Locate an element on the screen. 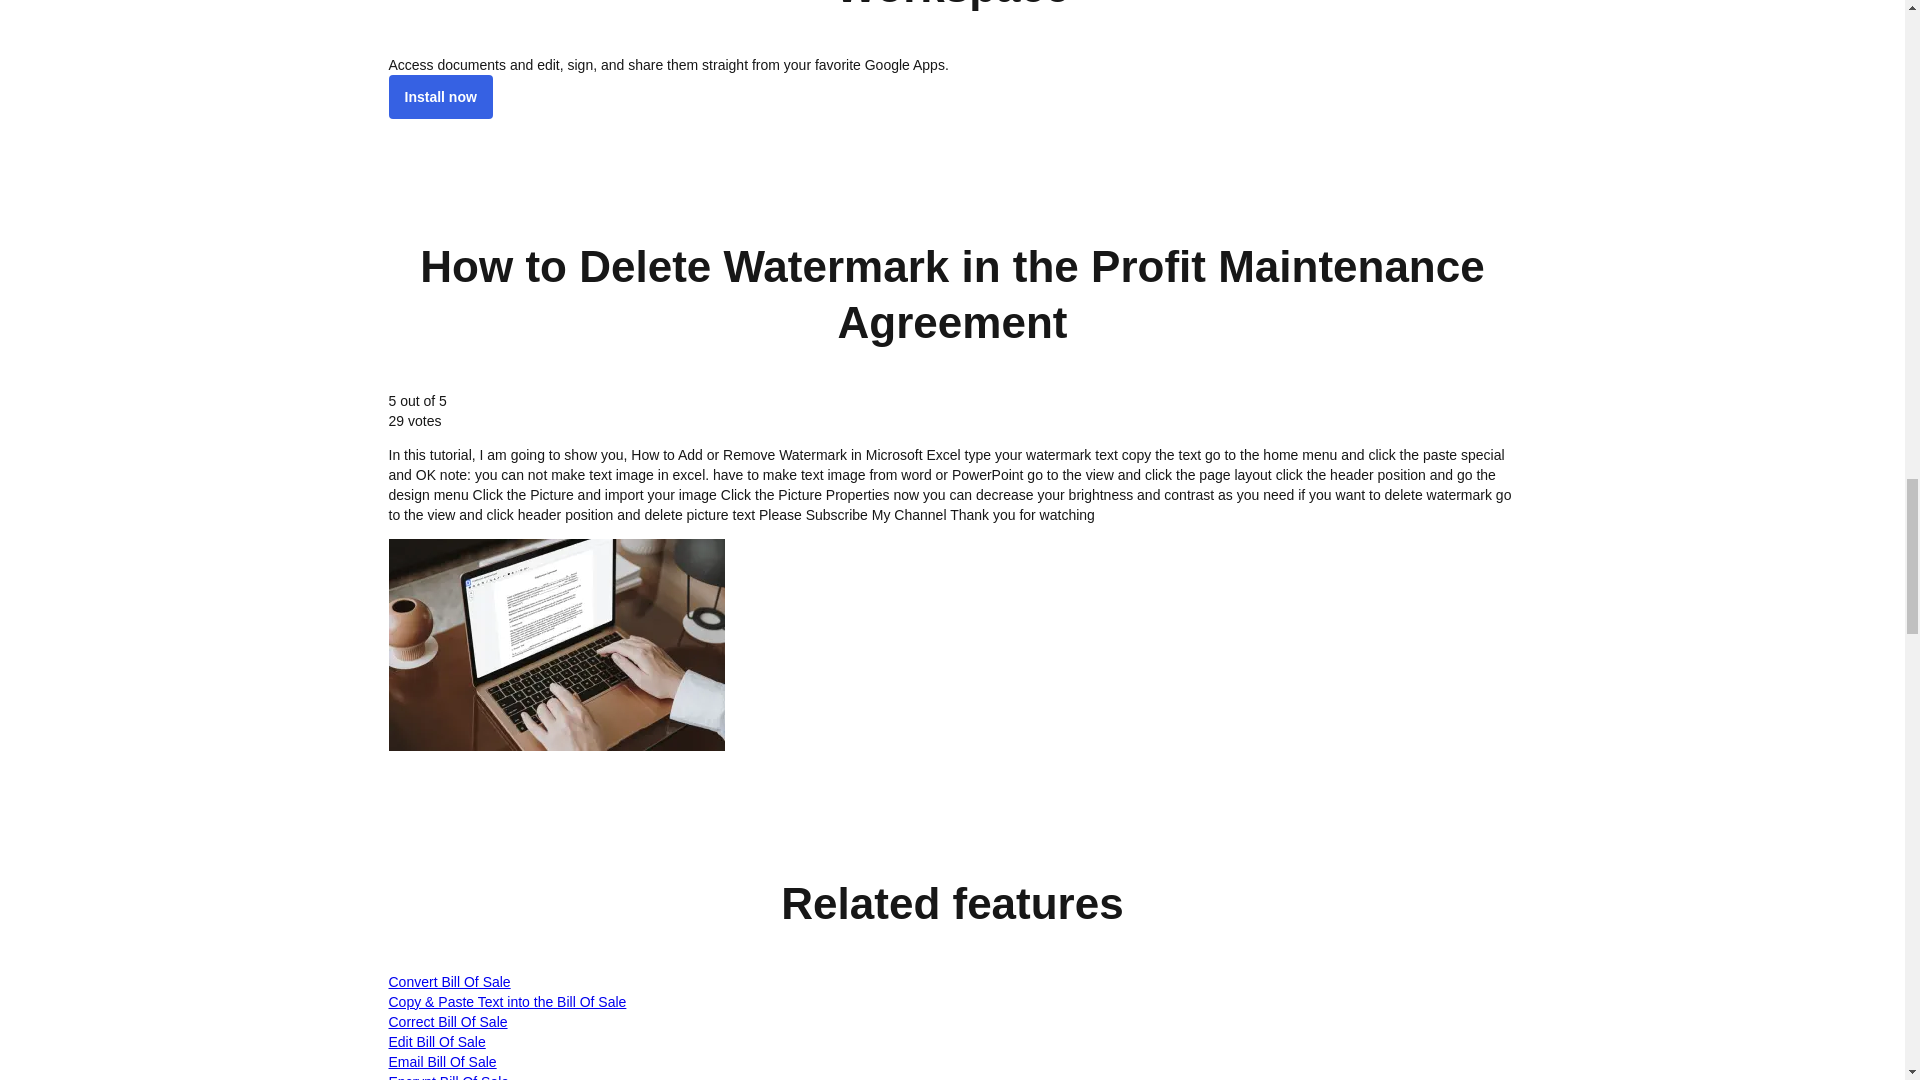  Correct Bill Of Sale is located at coordinates (446, 1022).